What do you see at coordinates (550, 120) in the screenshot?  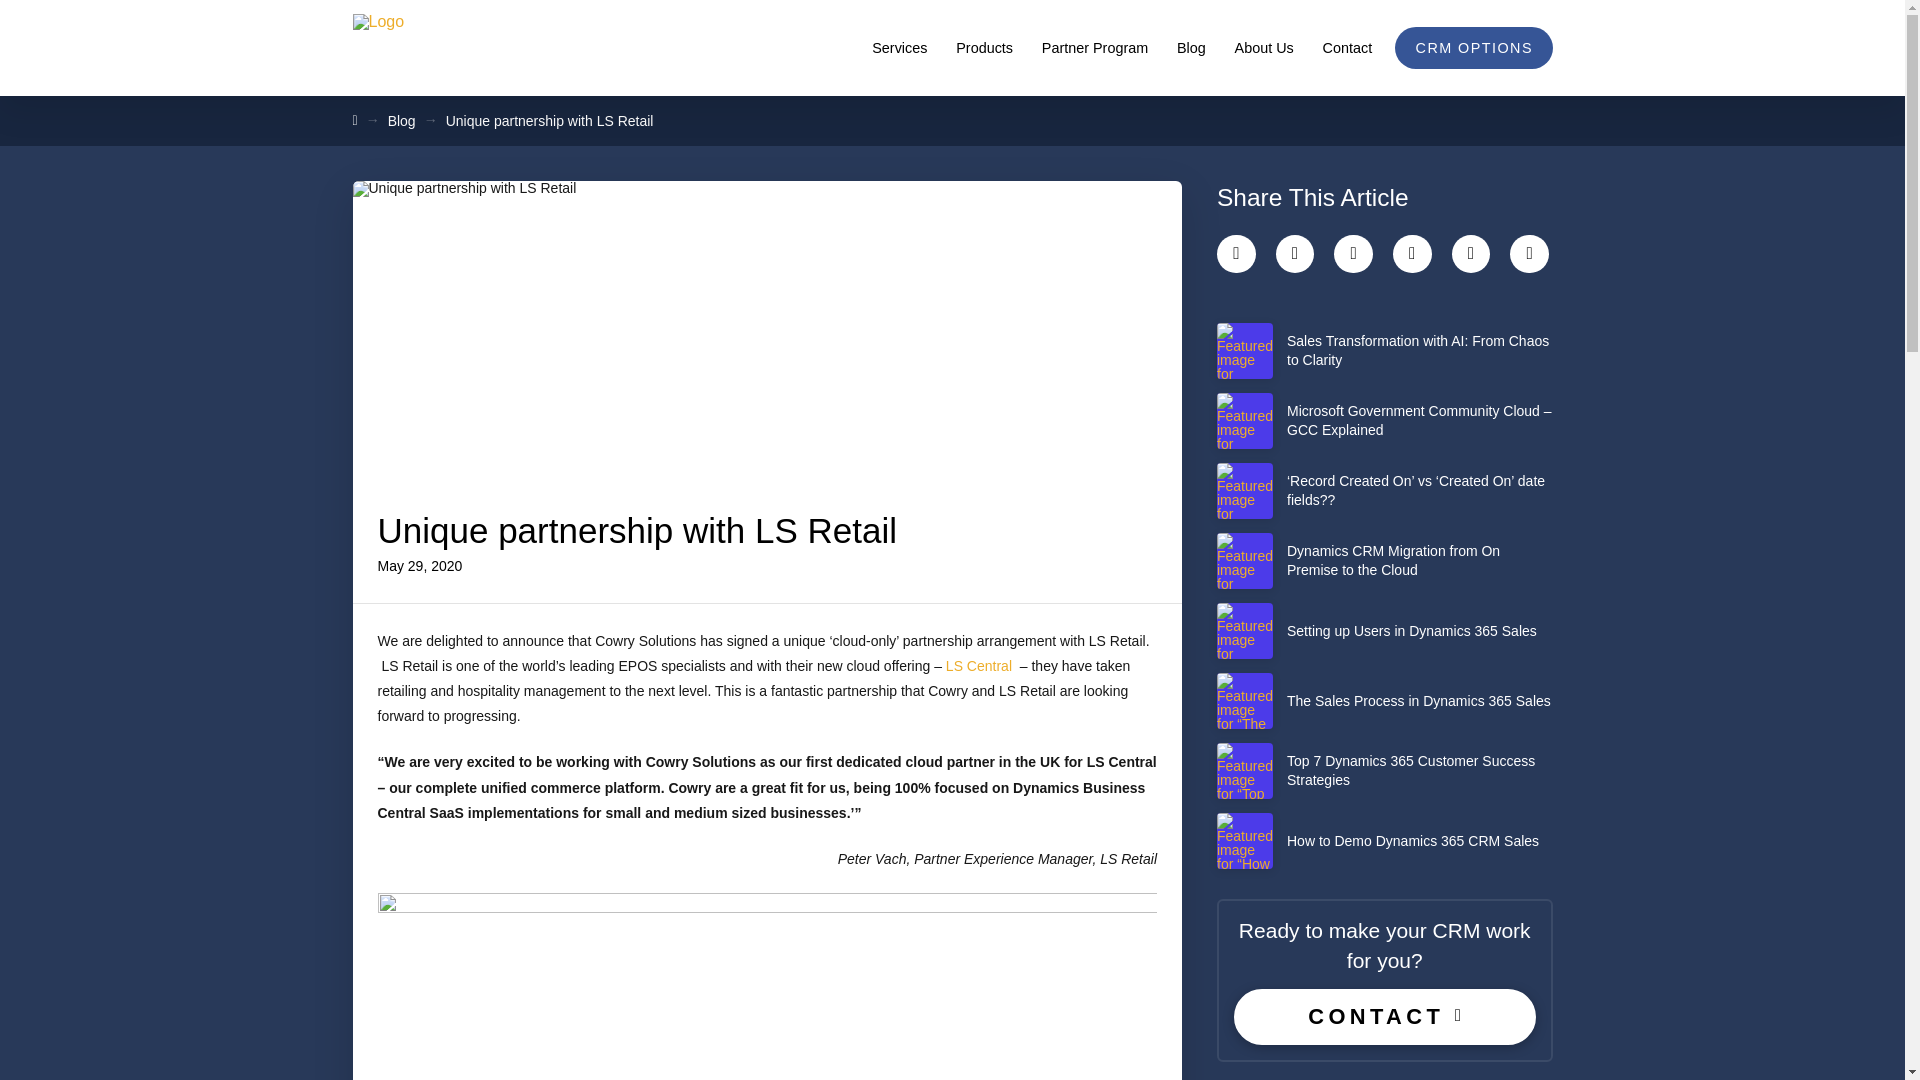 I see `You Are Here` at bounding box center [550, 120].